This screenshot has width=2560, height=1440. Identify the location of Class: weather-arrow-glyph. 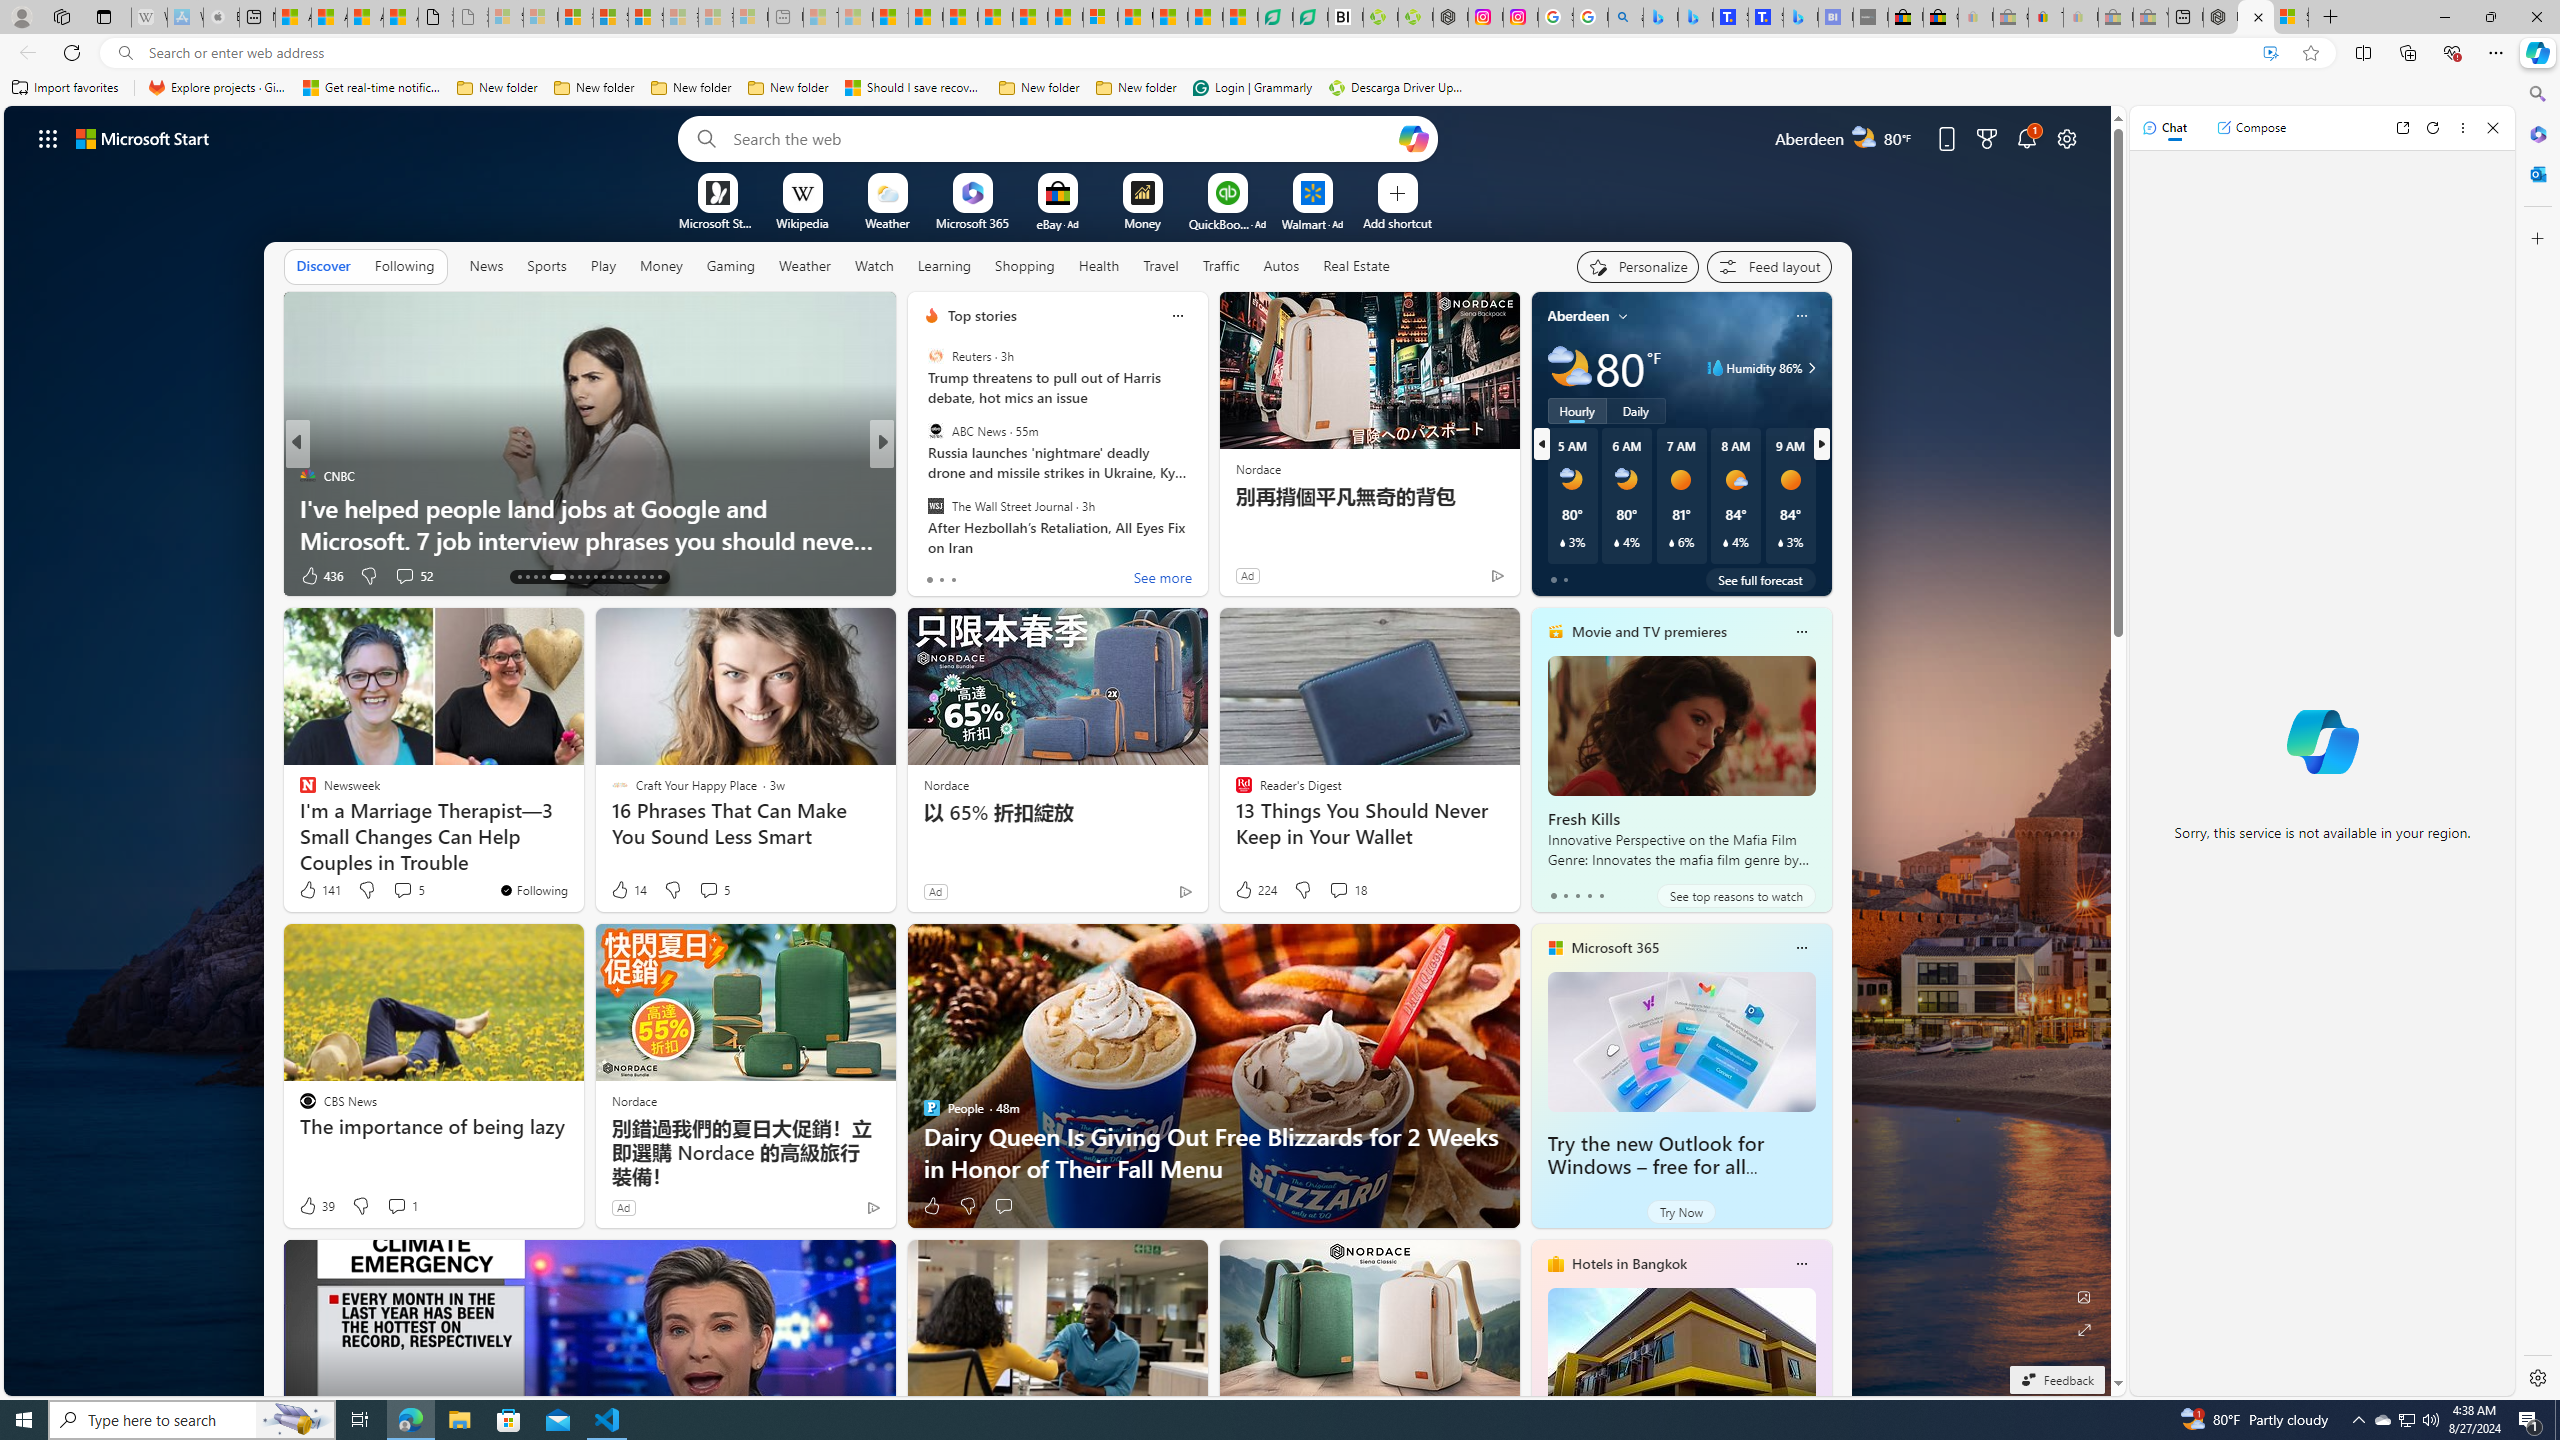
(1811, 368).